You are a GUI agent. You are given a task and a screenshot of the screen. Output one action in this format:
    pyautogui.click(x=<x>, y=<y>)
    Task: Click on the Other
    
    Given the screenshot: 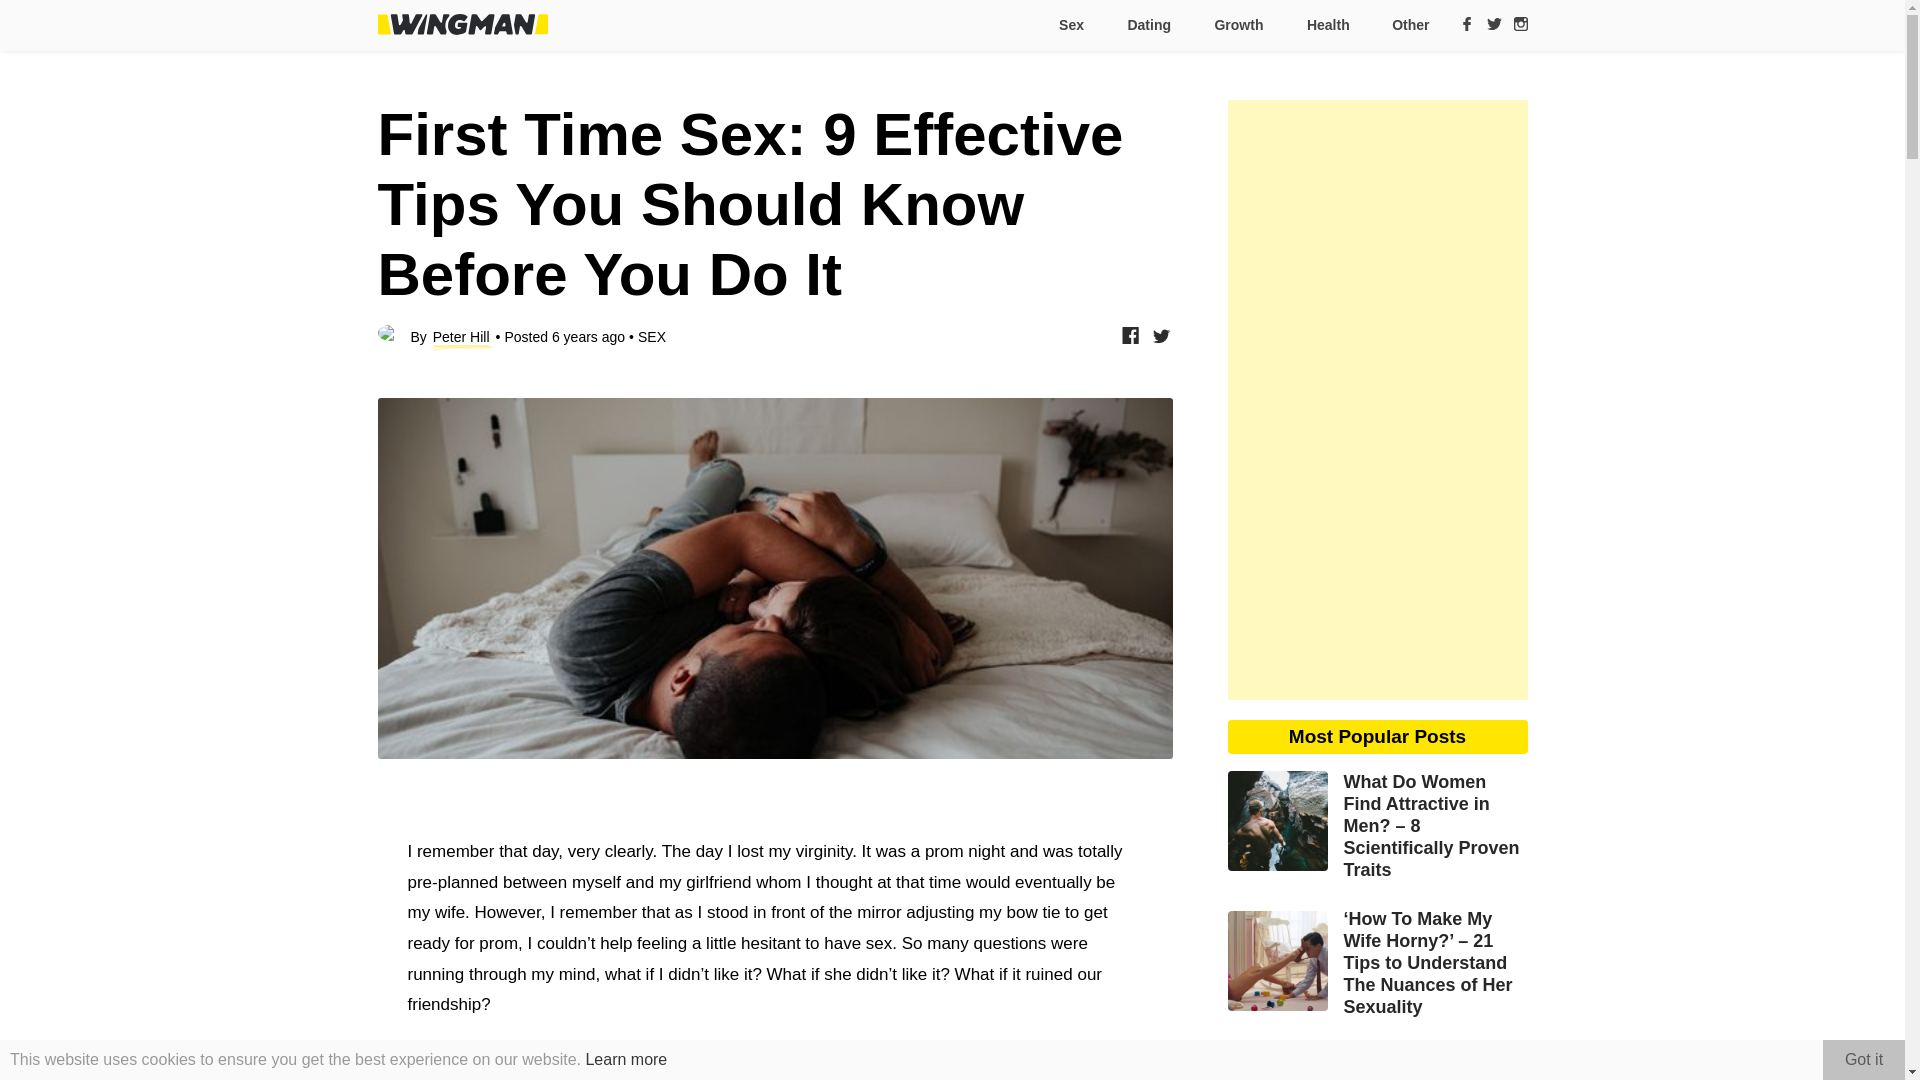 What is the action you would take?
    pyautogui.click(x=1402, y=25)
    